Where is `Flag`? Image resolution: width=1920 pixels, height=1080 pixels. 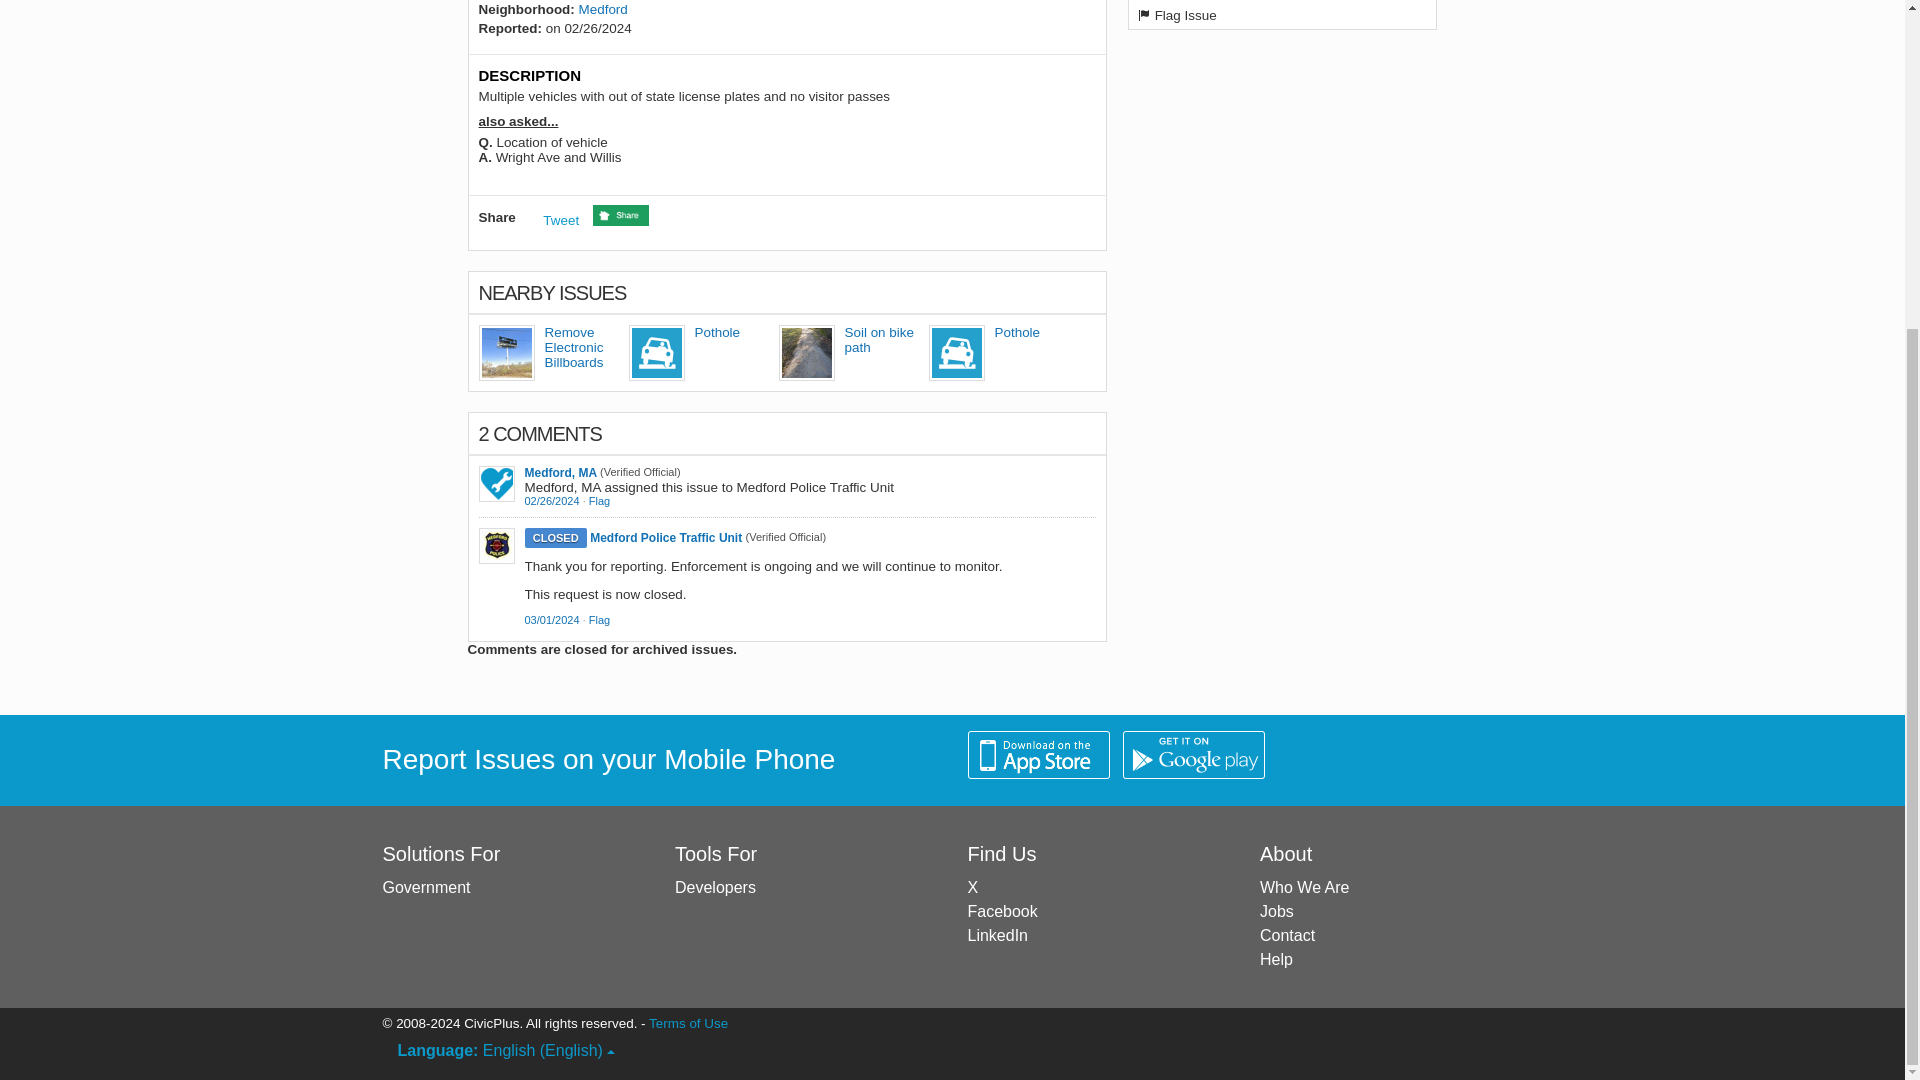 Flag is located at coordinates (600, 500).